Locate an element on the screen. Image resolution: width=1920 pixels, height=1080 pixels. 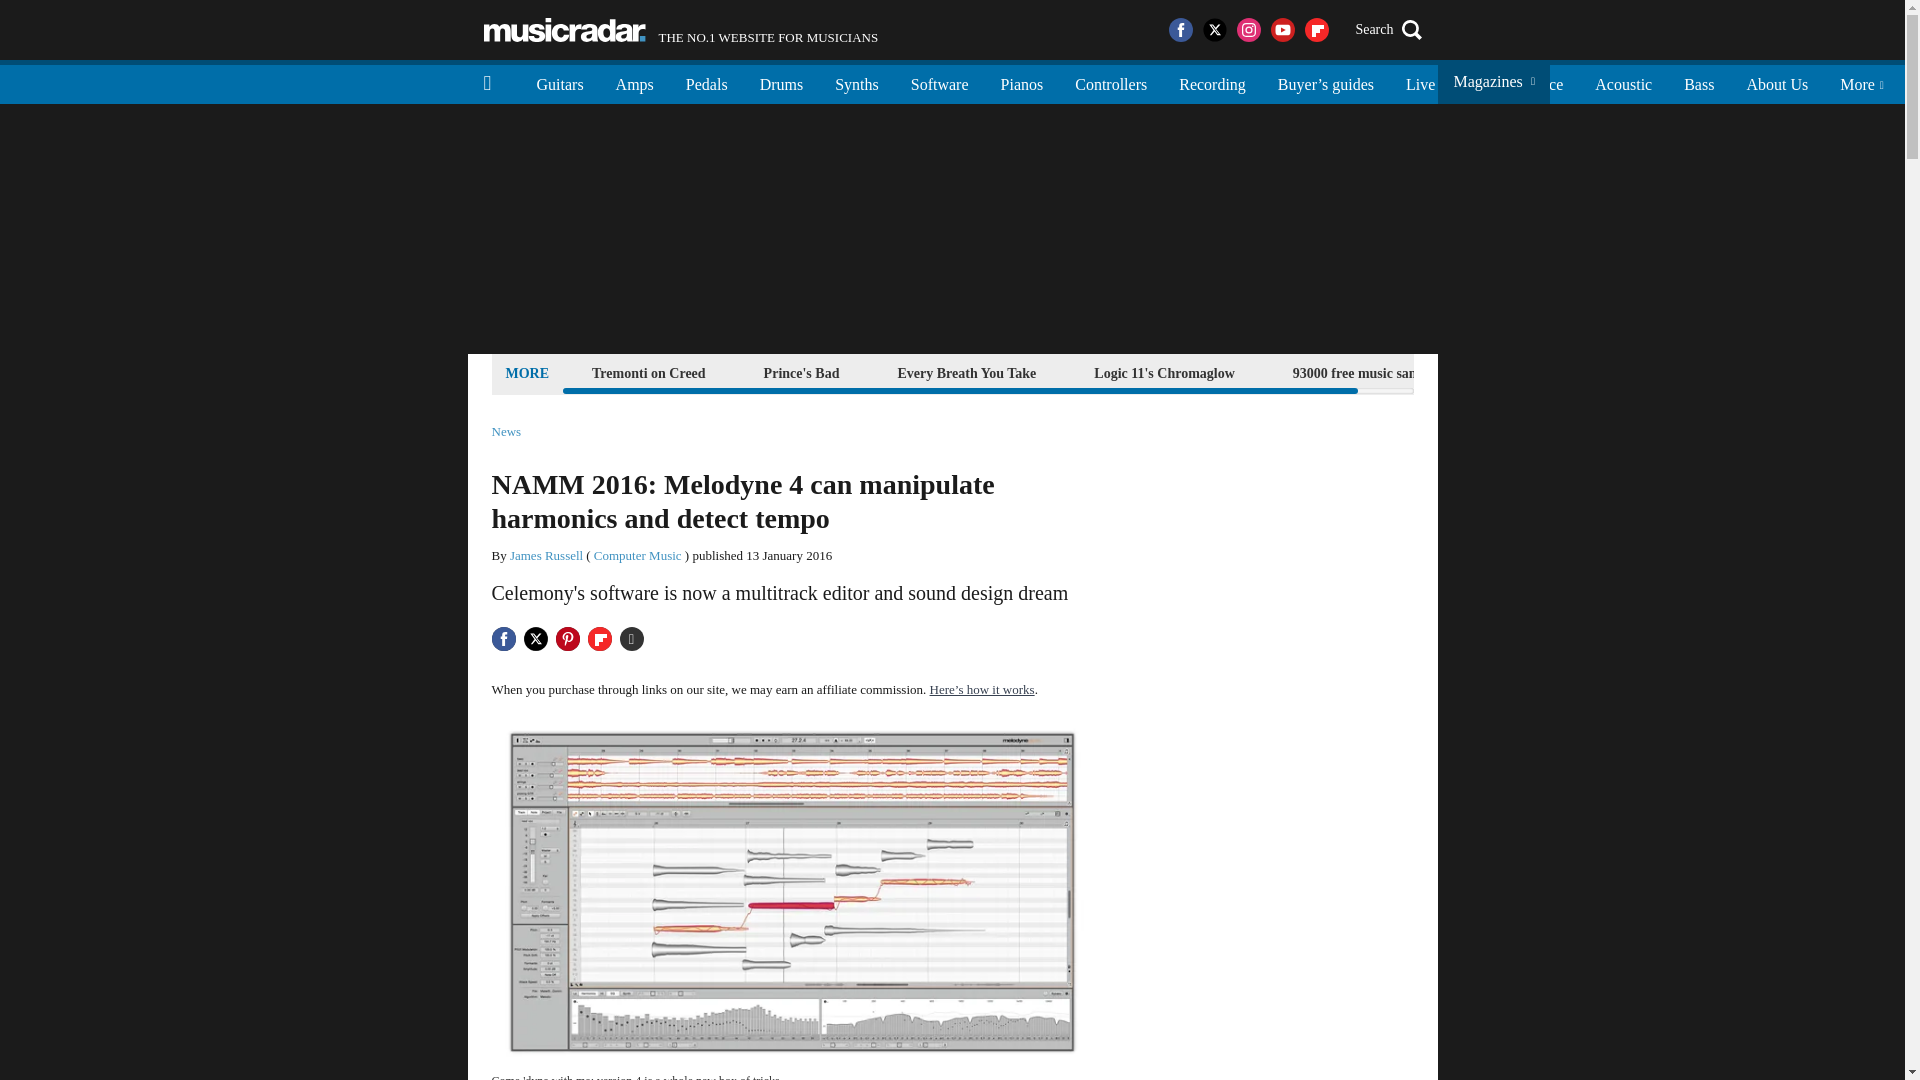
Controllers is located at coordinates (1111, 82).